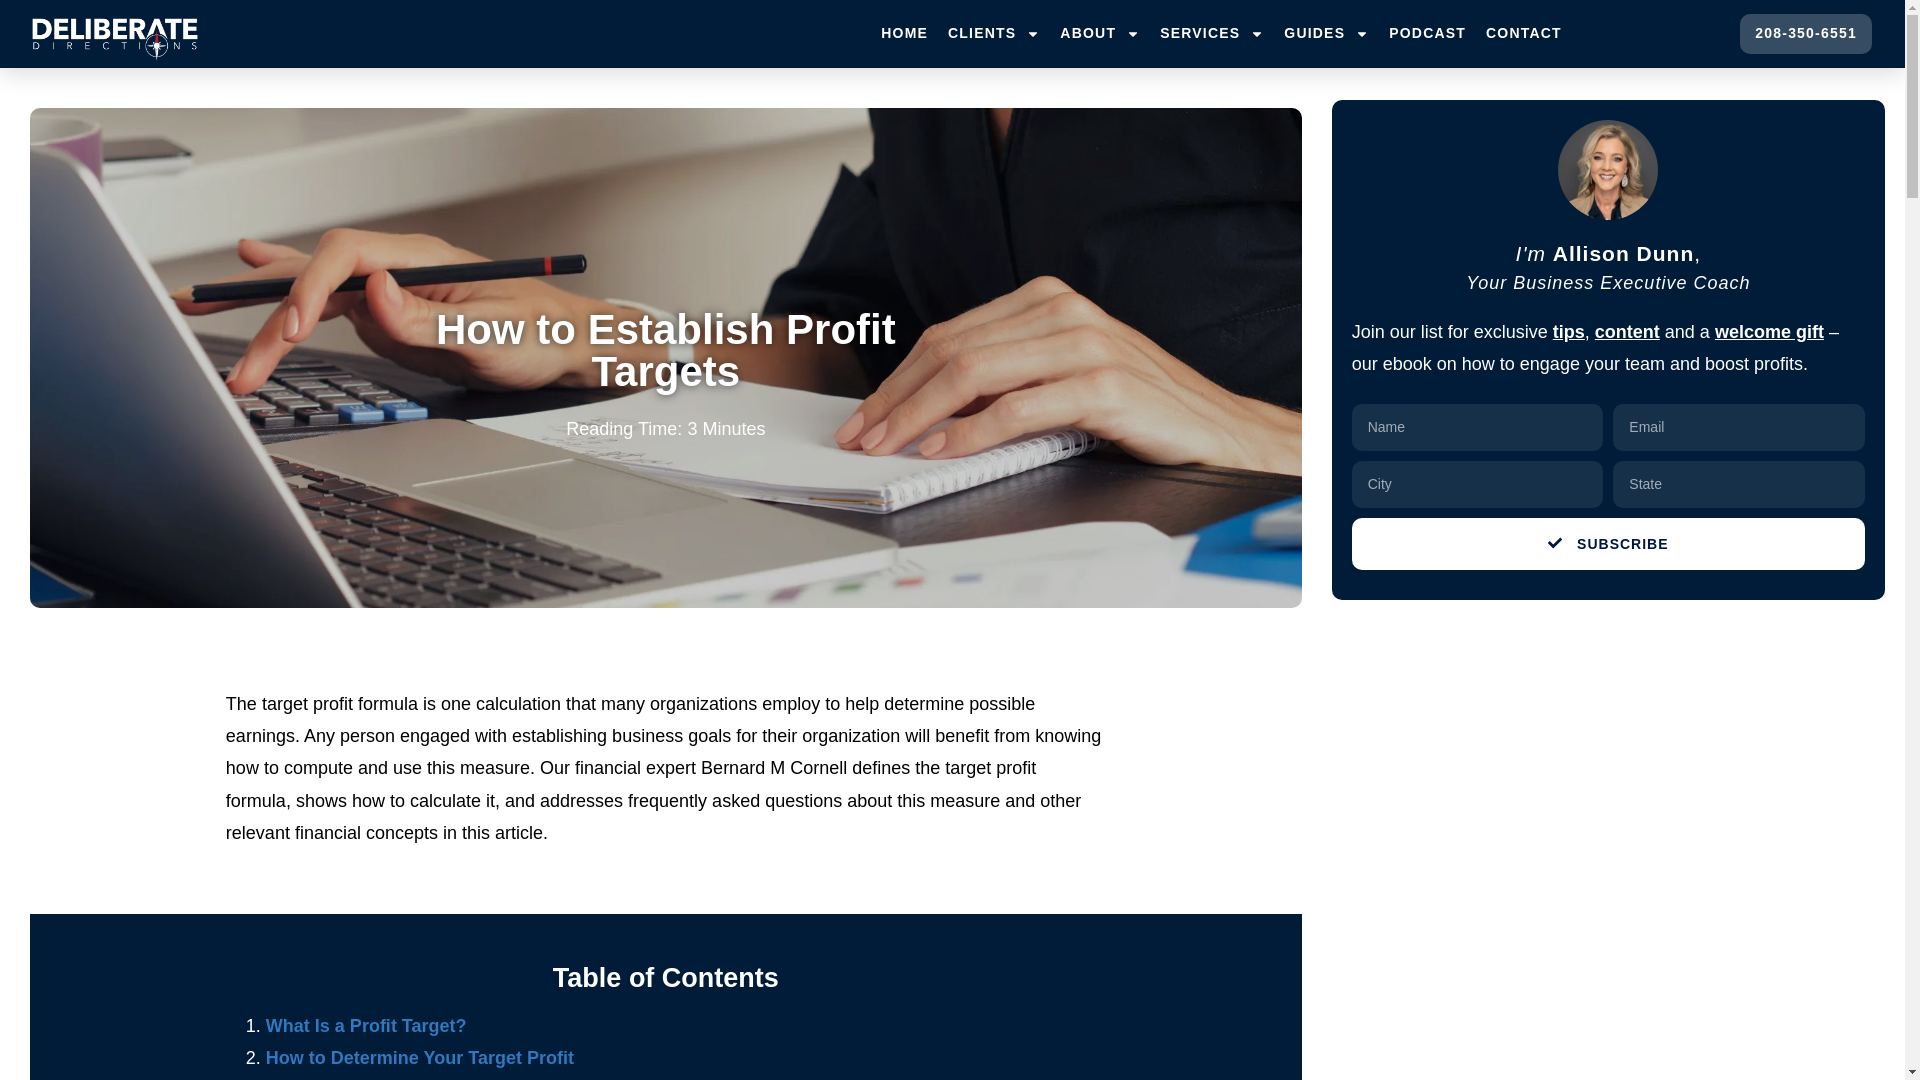 Image resolution: width=1920 pixels, height=1080 pixels. Describe the element at coordinates (1326, 34) in the screenshot. I see `GUIDES` at that location.